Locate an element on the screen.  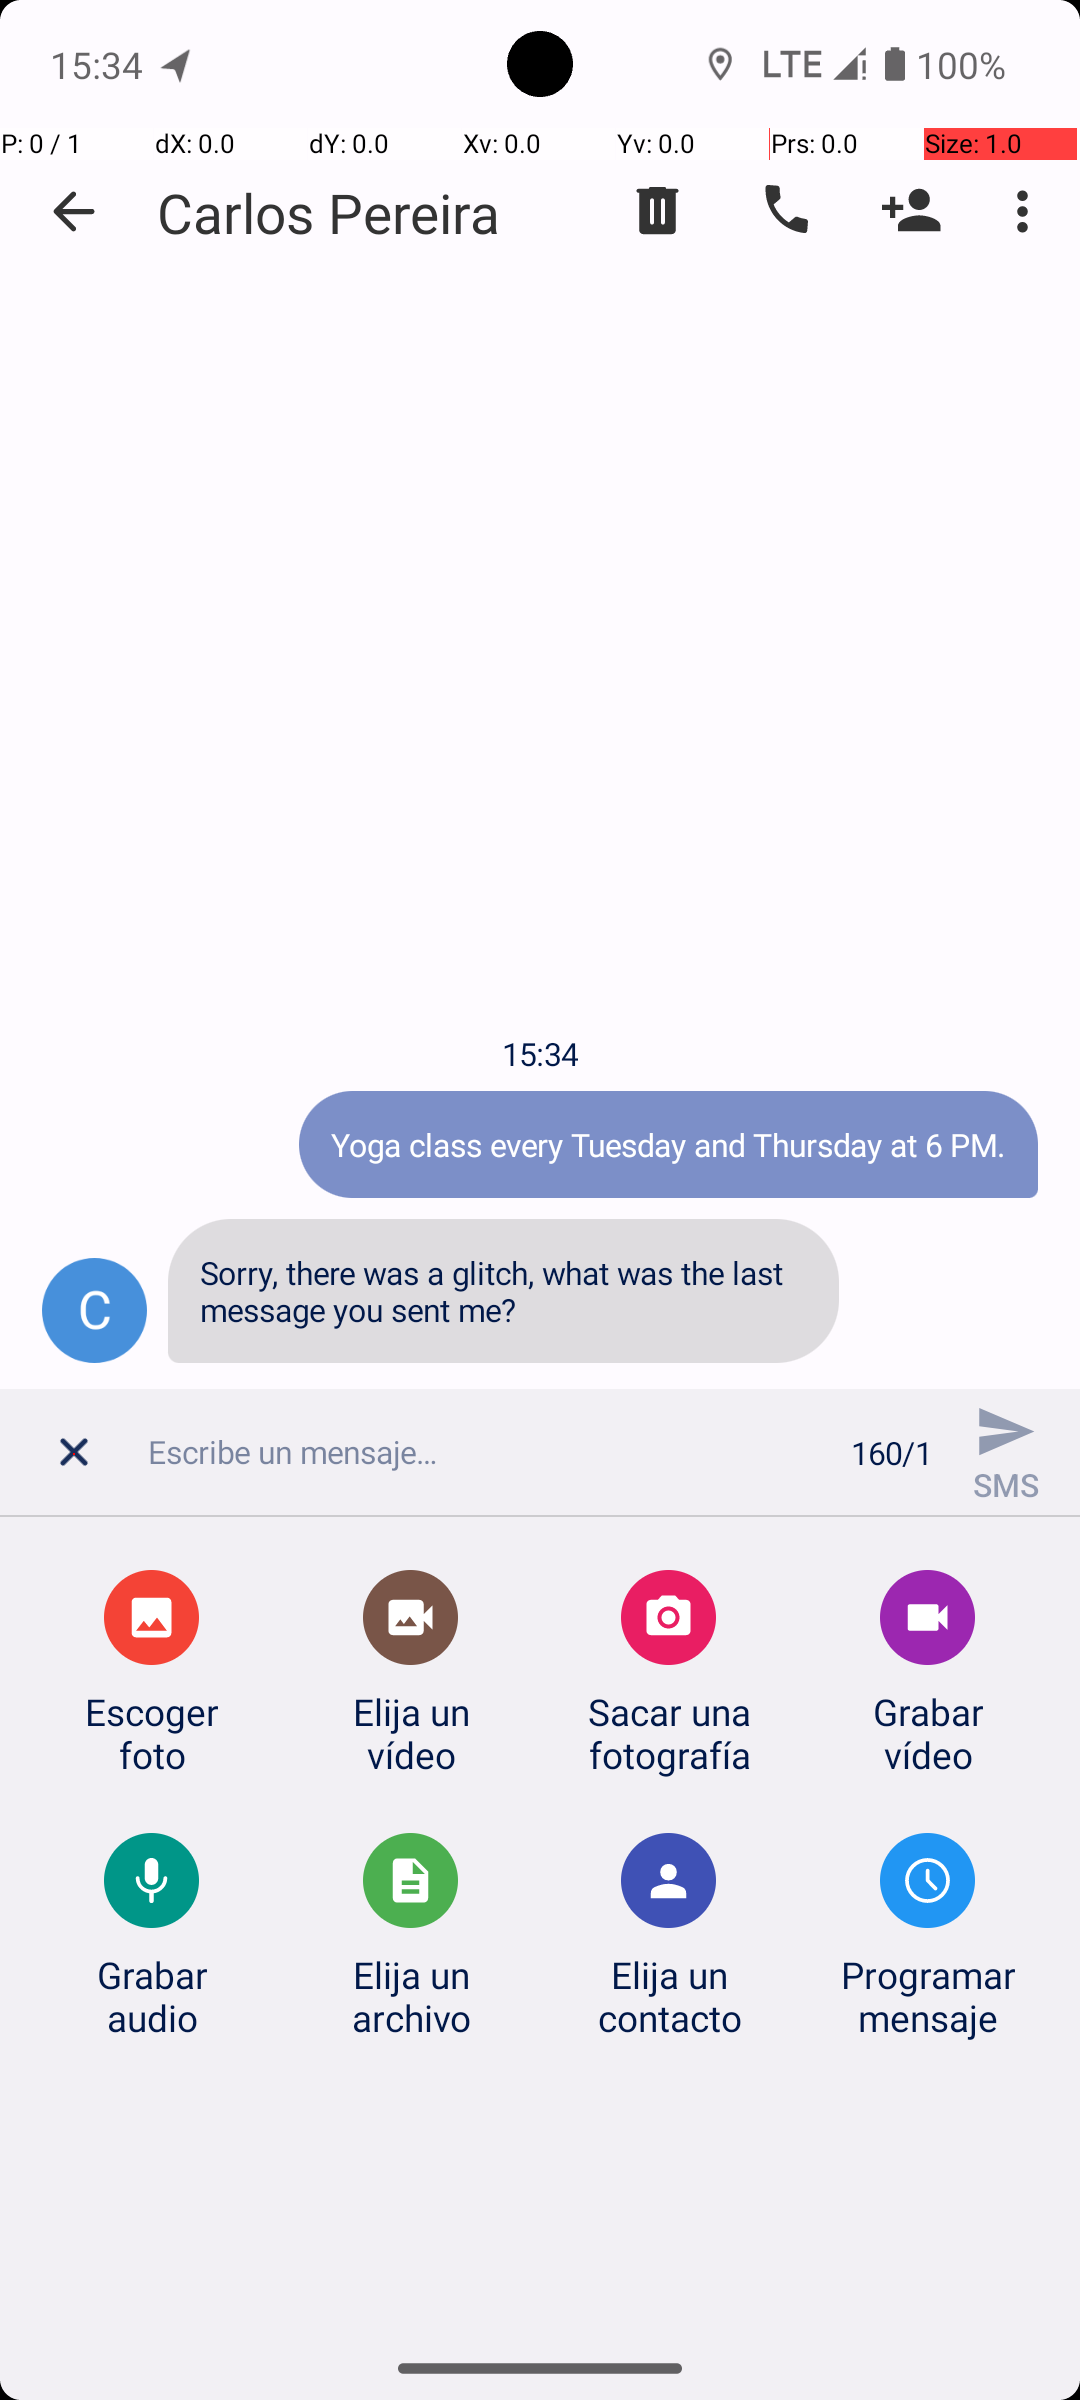
Escoger foto is located at coordinates (152, 1733).